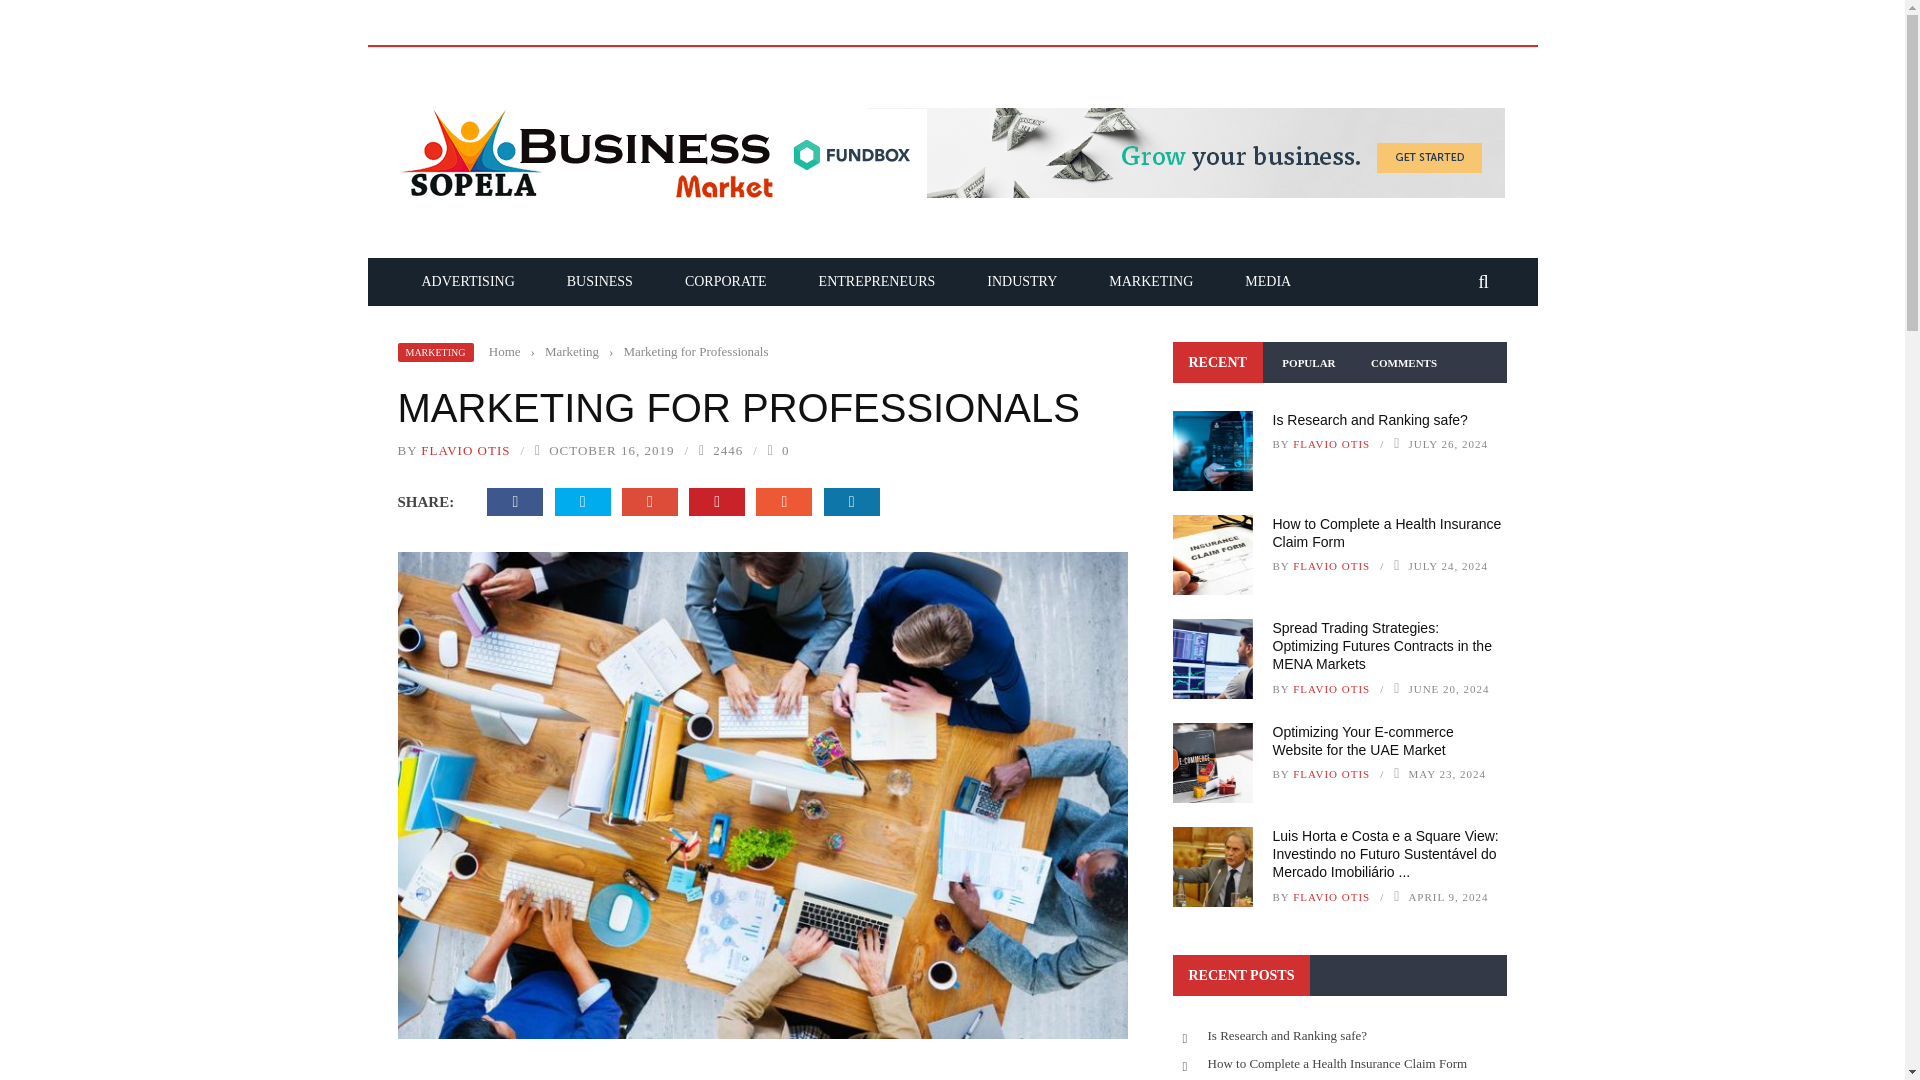  I want to click on MARKETING, so click(1150, 282).